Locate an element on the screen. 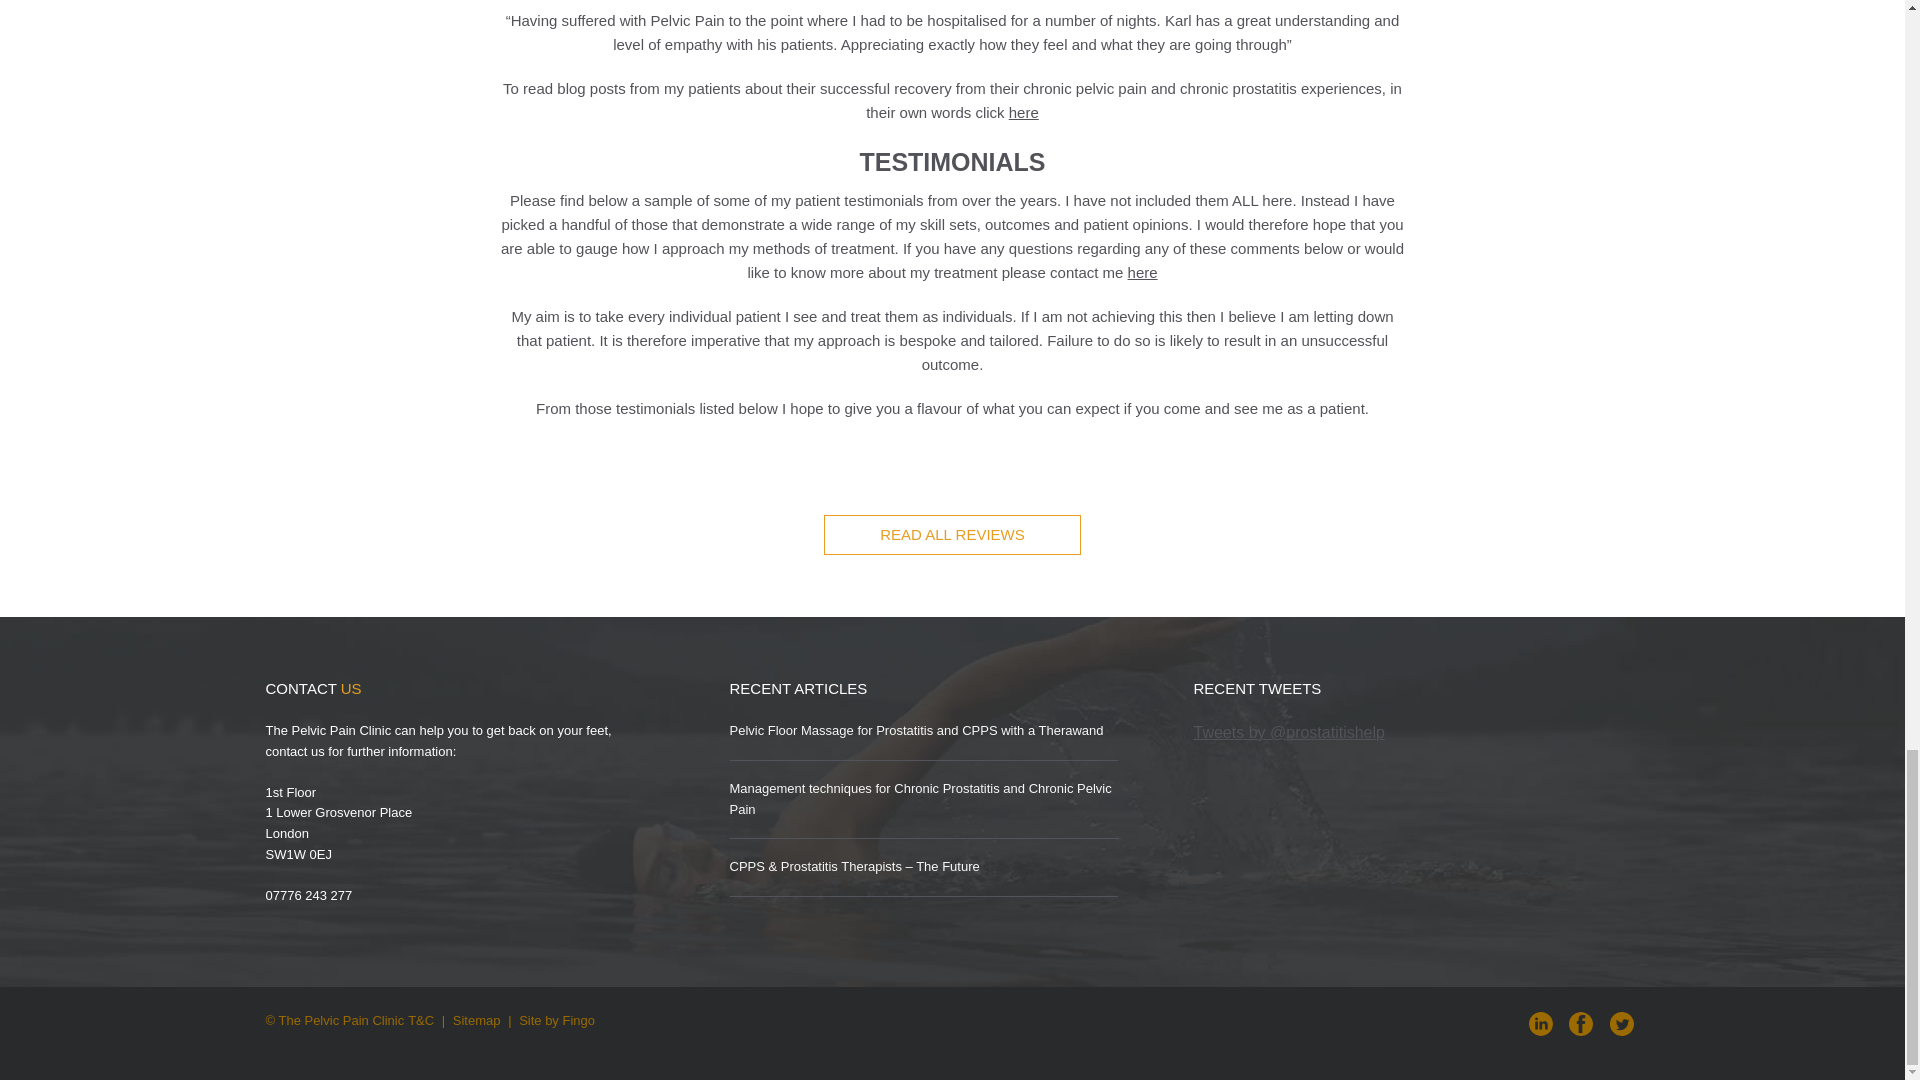  here is located at coordinates (1142, 271).